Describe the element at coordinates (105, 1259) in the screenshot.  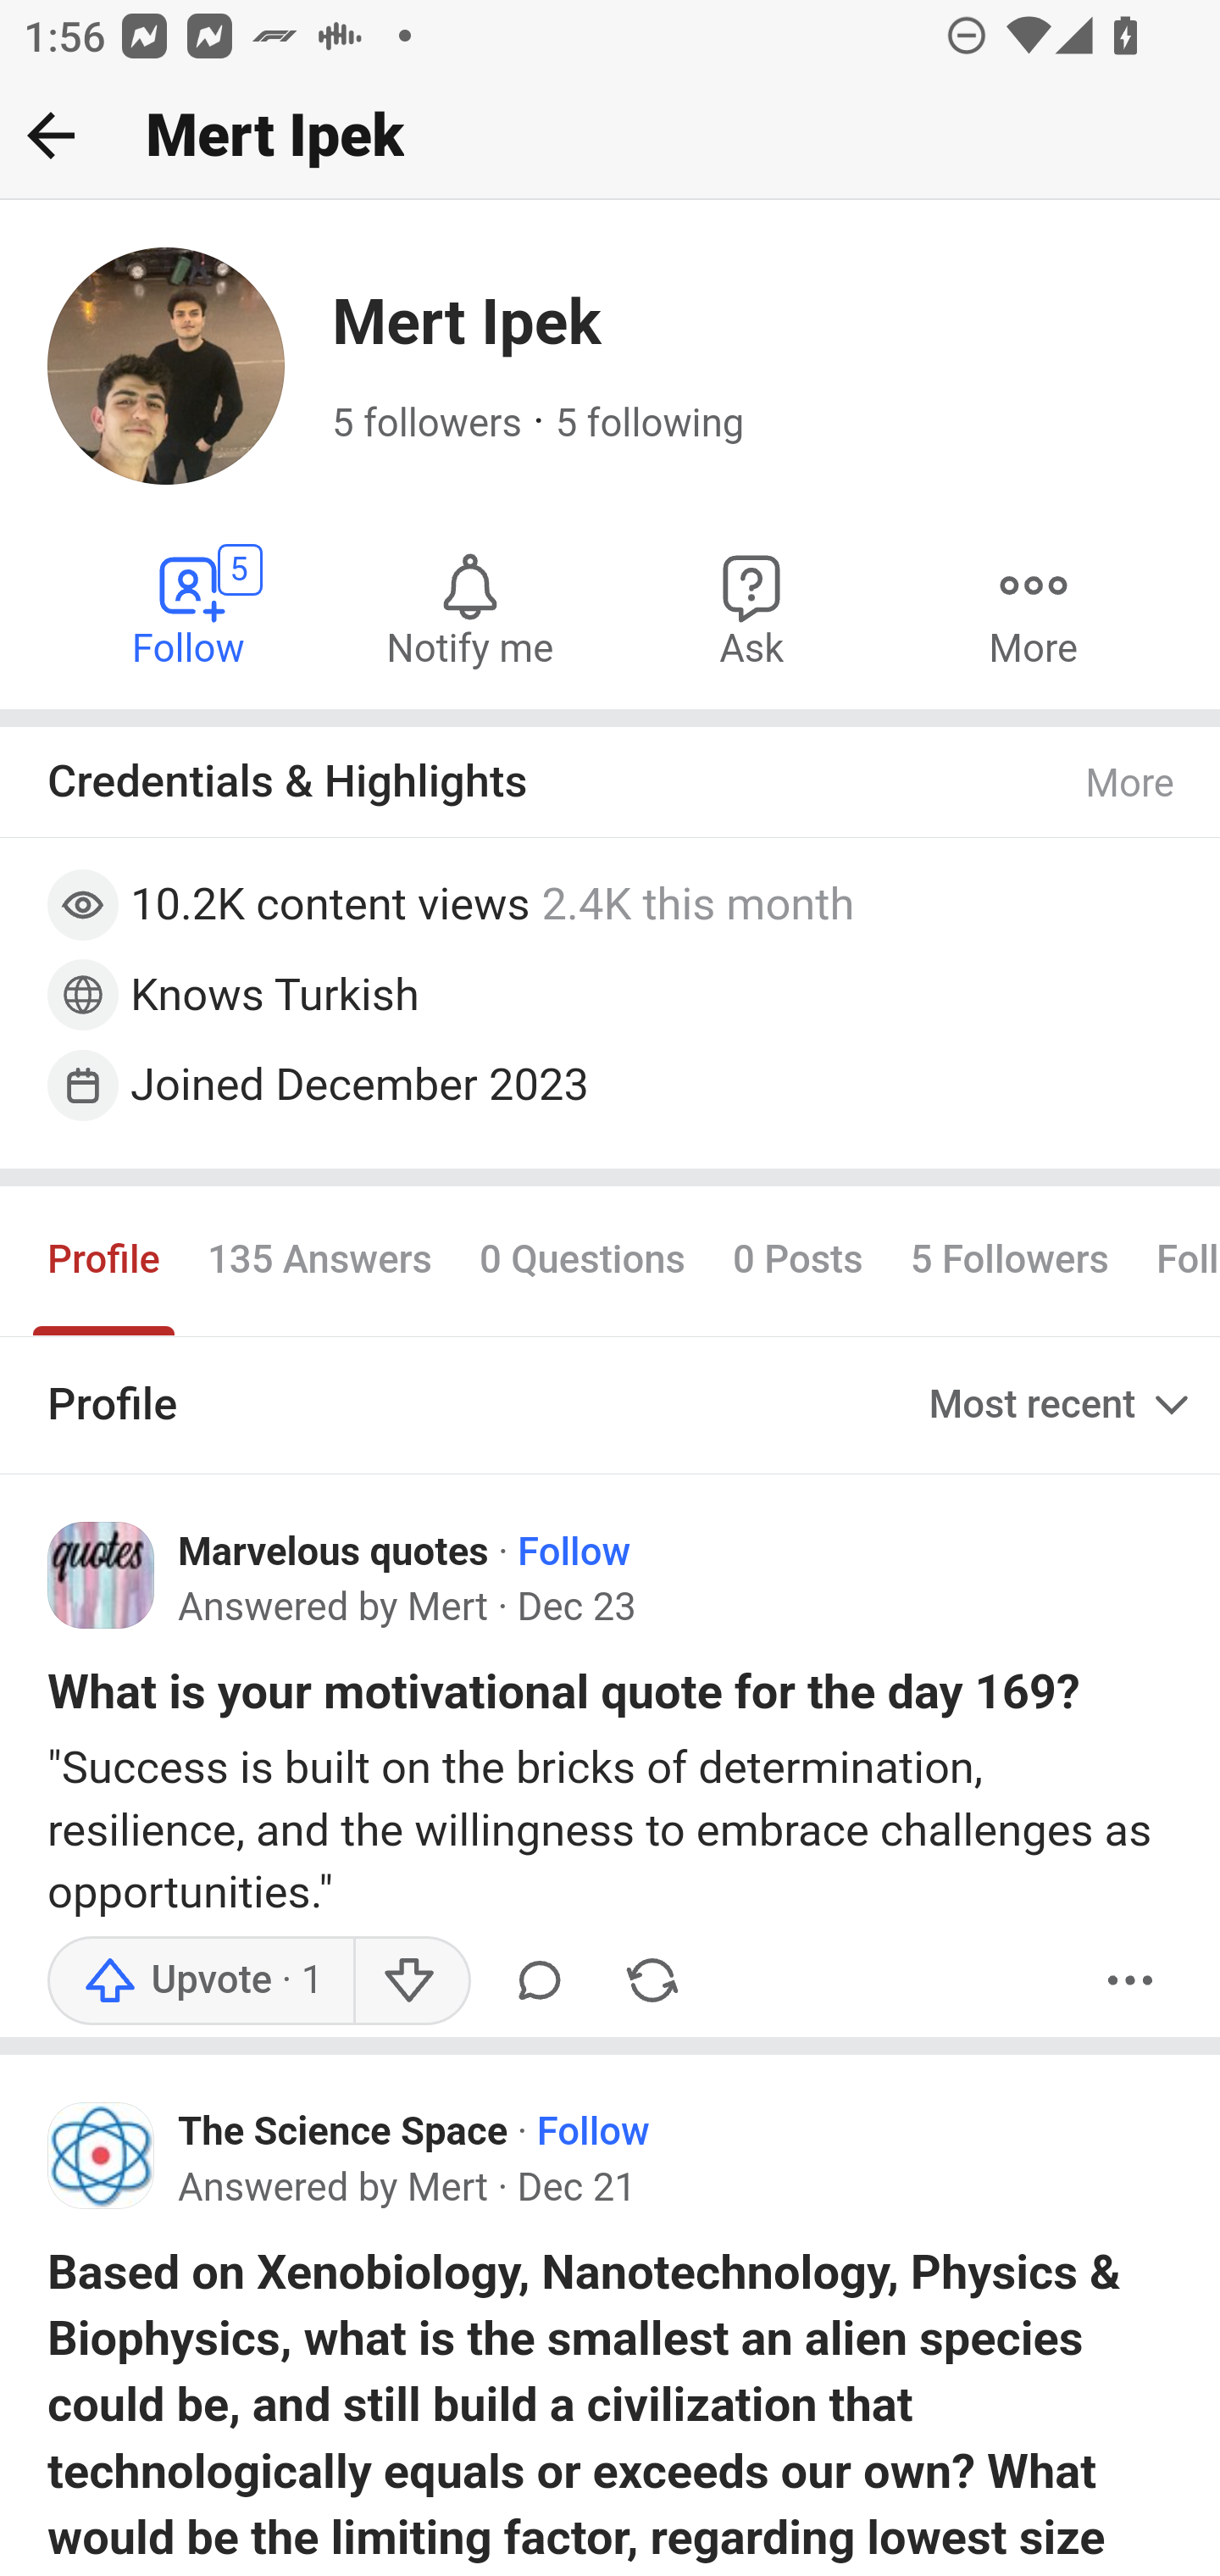
I see `Profile` at that location.